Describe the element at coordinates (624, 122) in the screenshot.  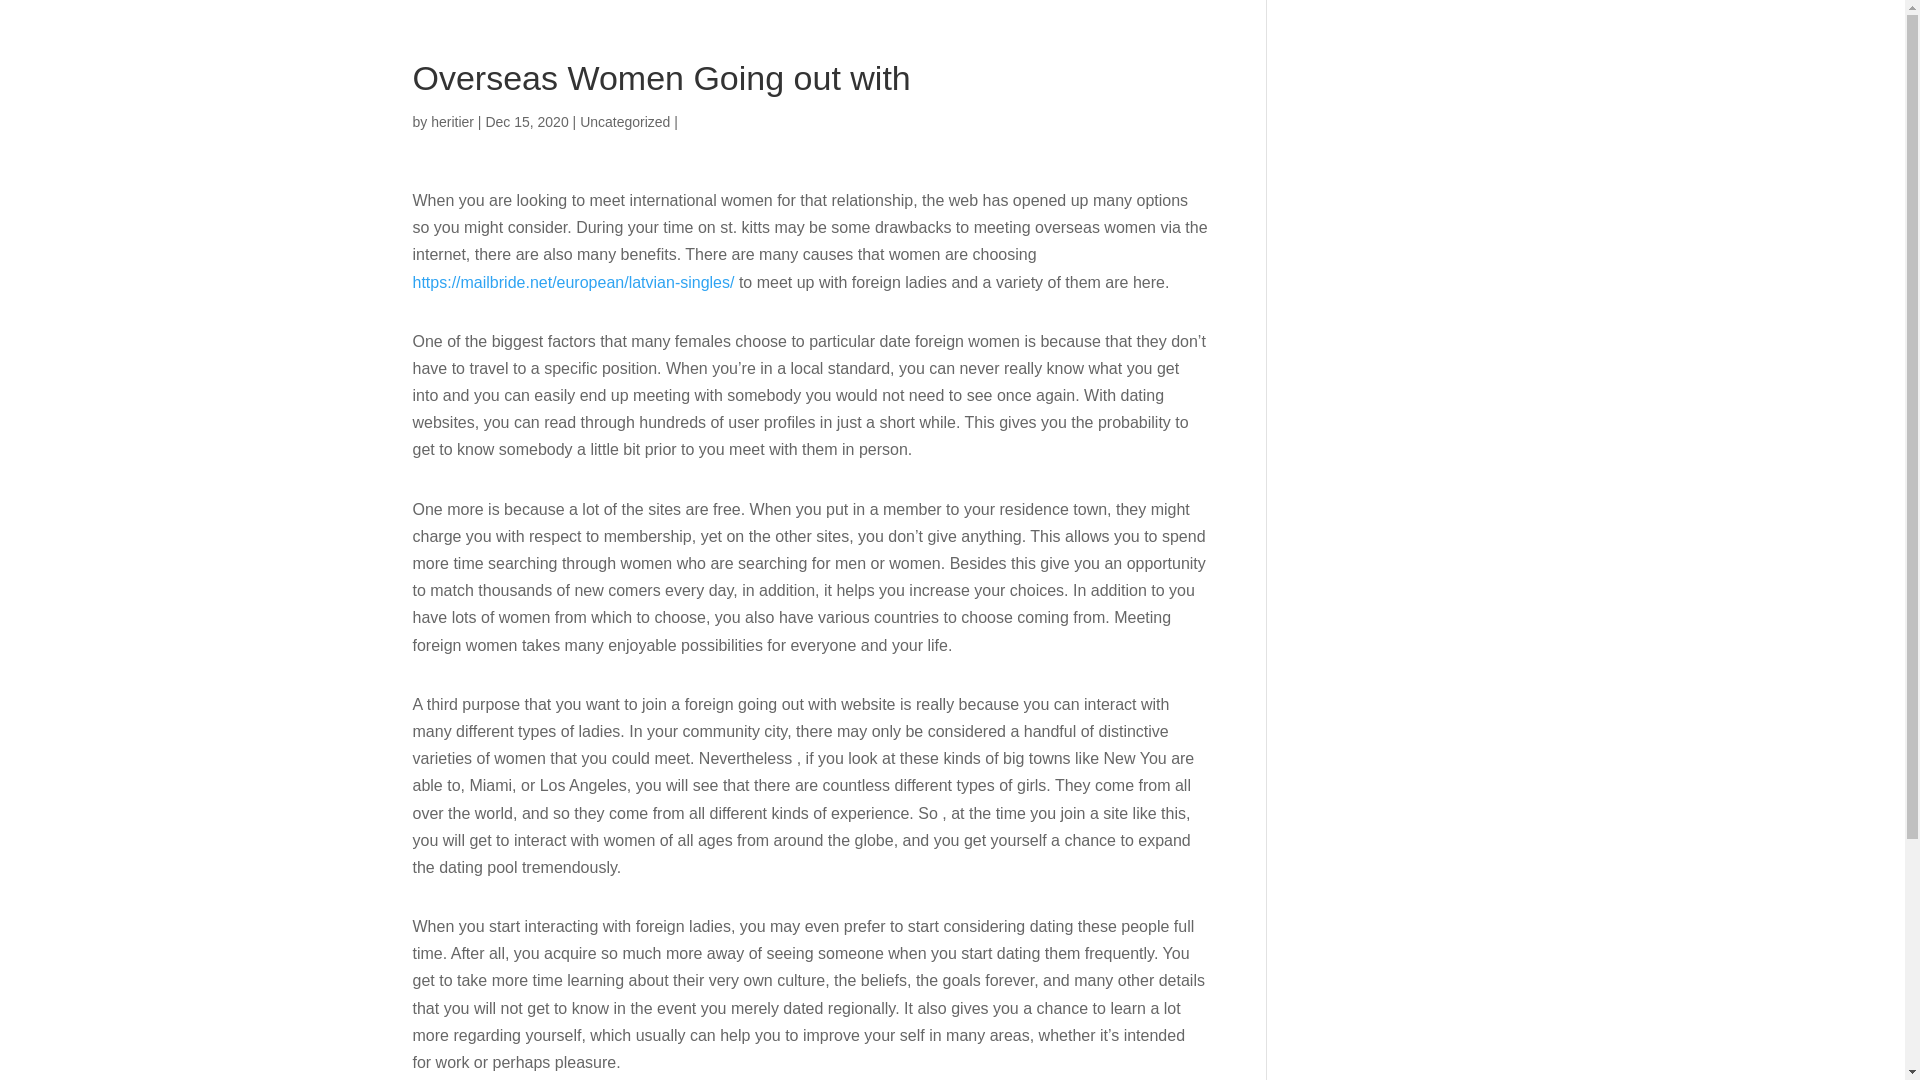
I see `Uncategorized` at that location.